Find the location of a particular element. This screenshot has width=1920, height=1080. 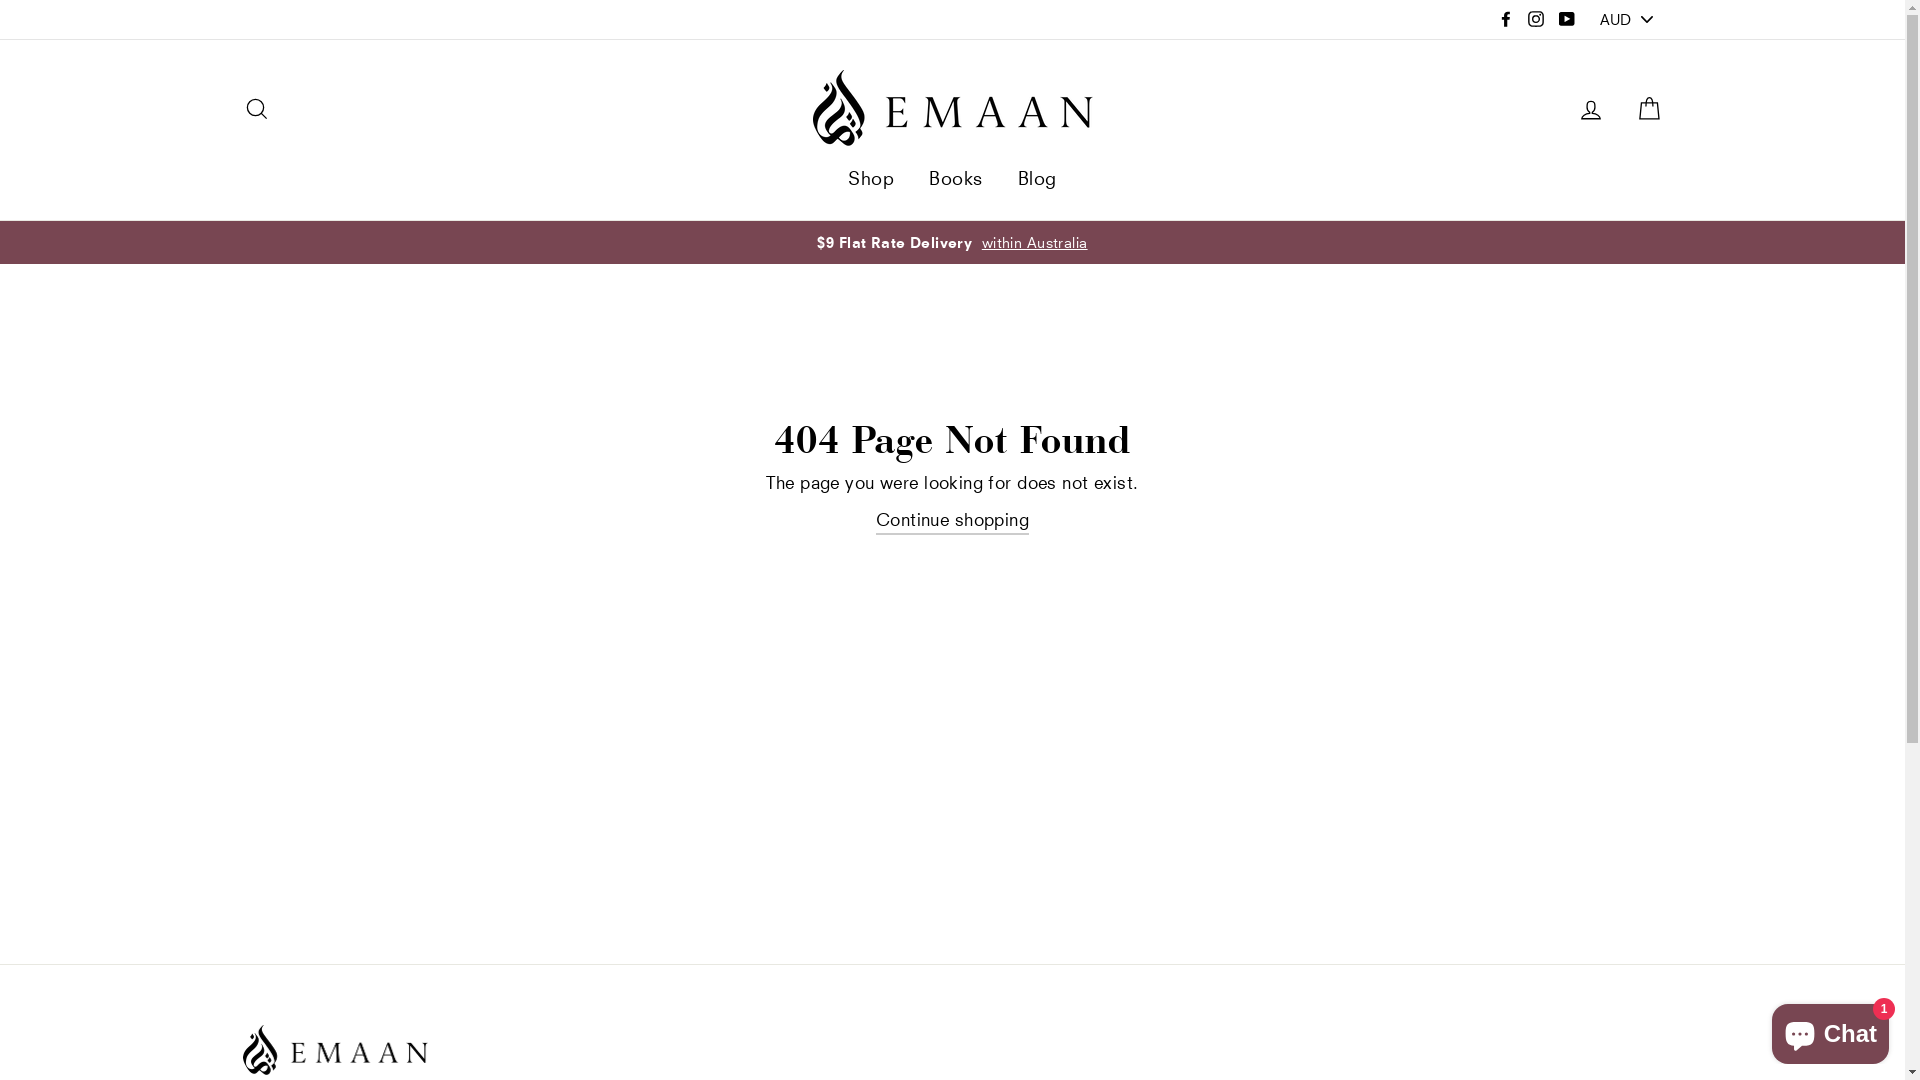

$9 Flat Rate Delivery within Australia is located at coordinates (953, 242).